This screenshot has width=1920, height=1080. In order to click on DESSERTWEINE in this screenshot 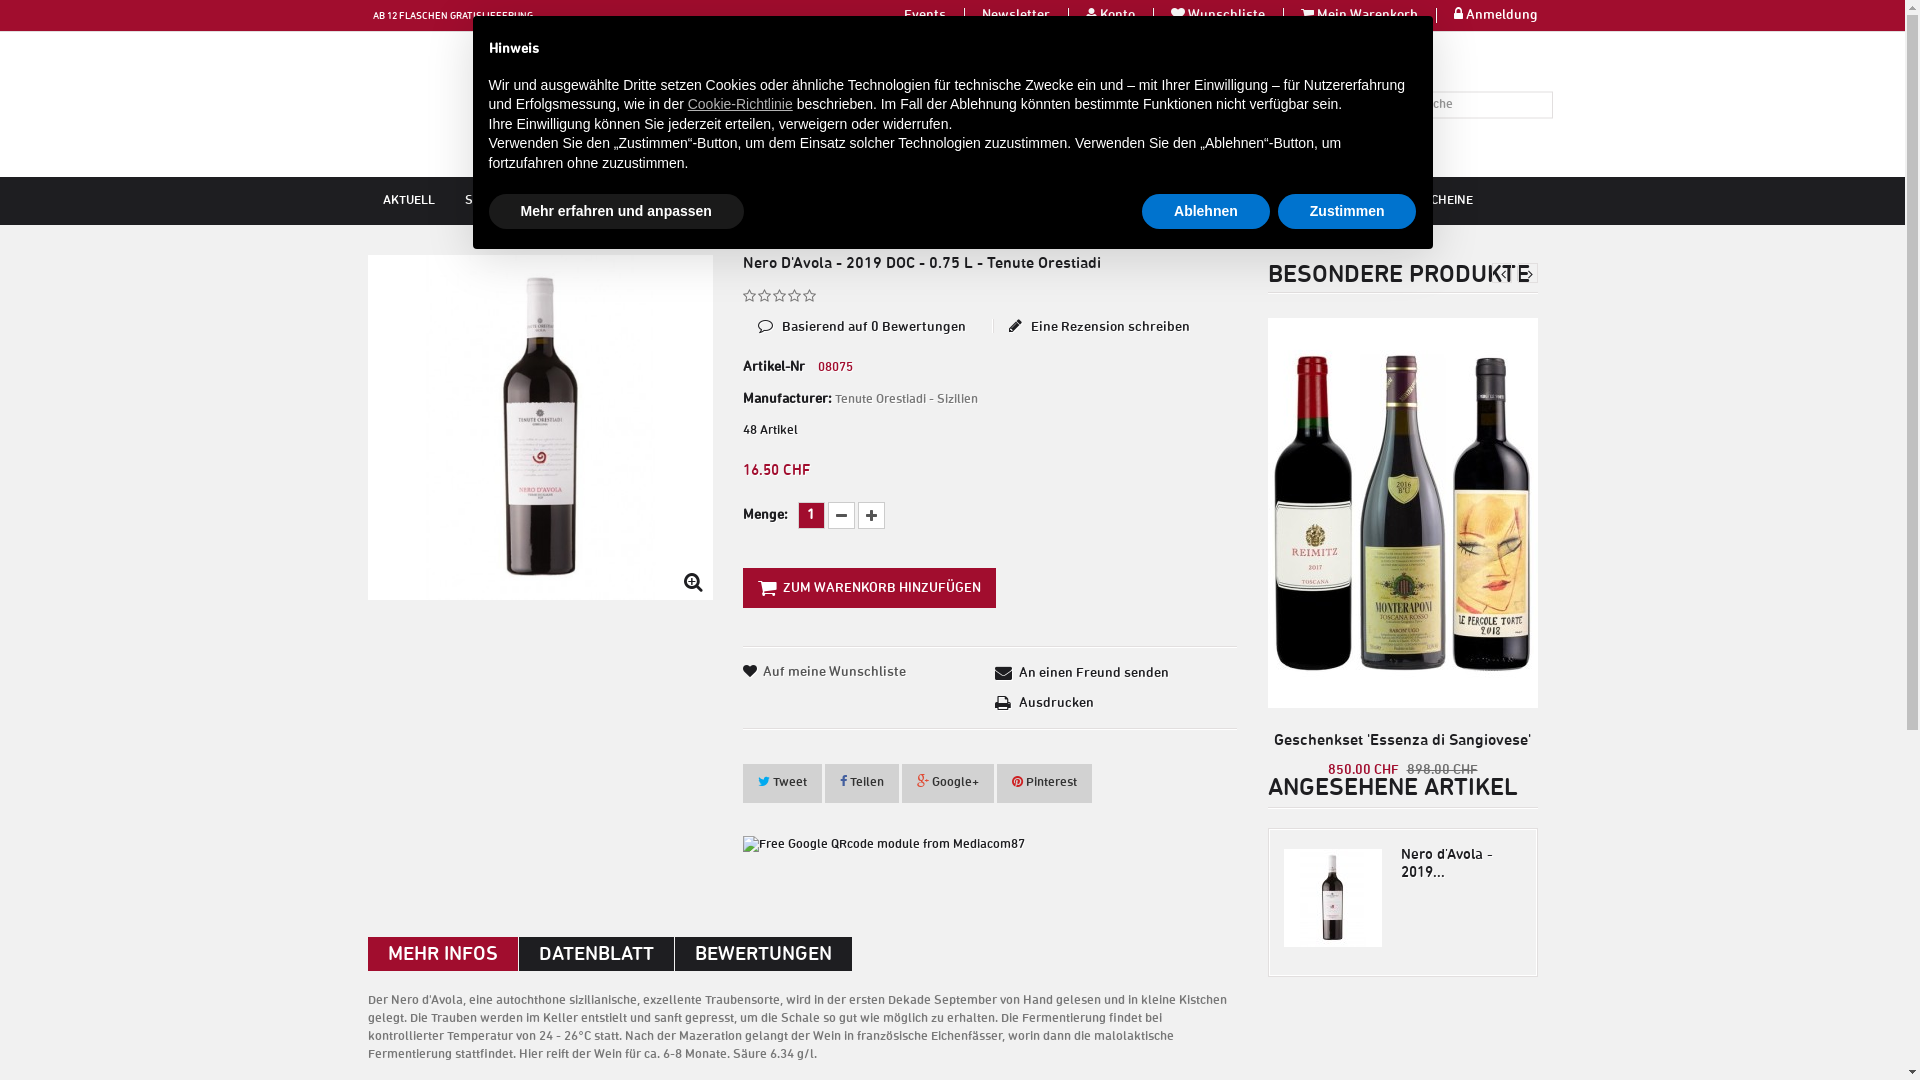, I will do `click(800, 201)`.